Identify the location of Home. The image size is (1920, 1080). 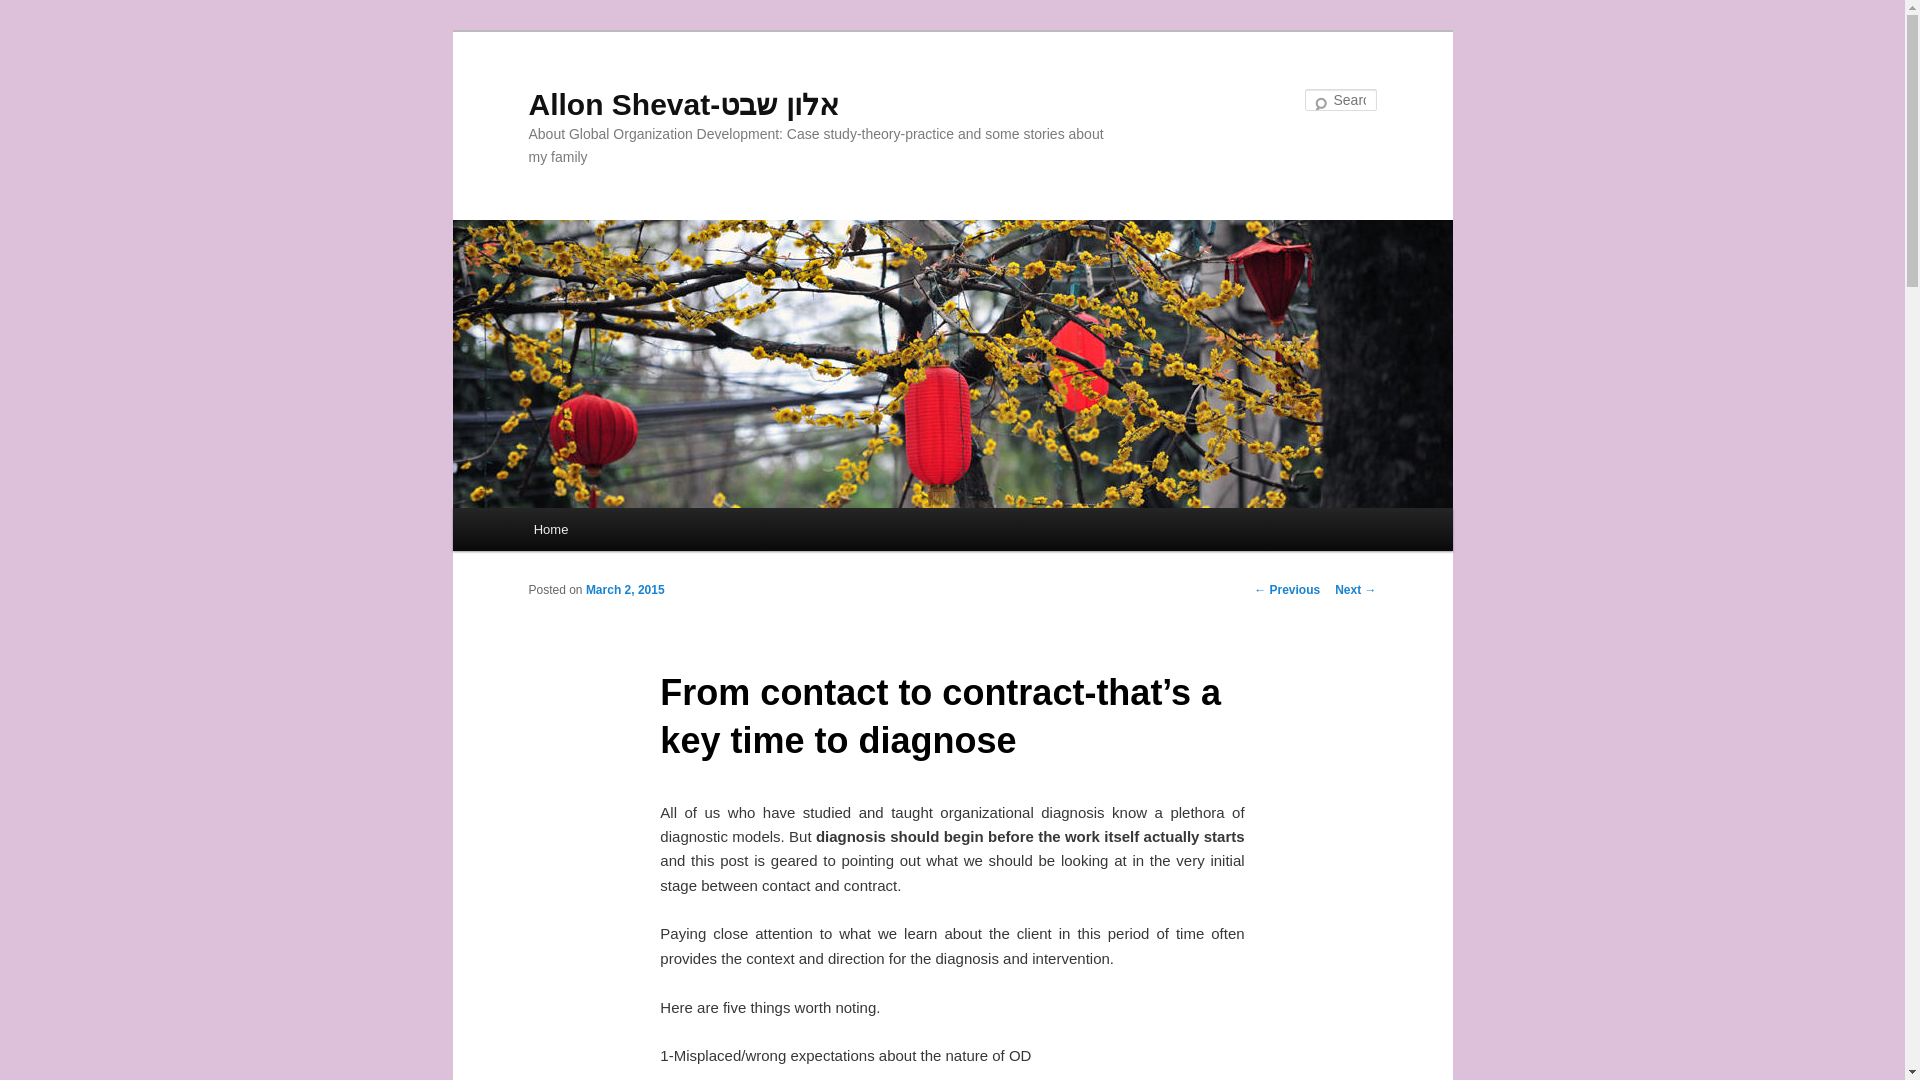
(550, 528).